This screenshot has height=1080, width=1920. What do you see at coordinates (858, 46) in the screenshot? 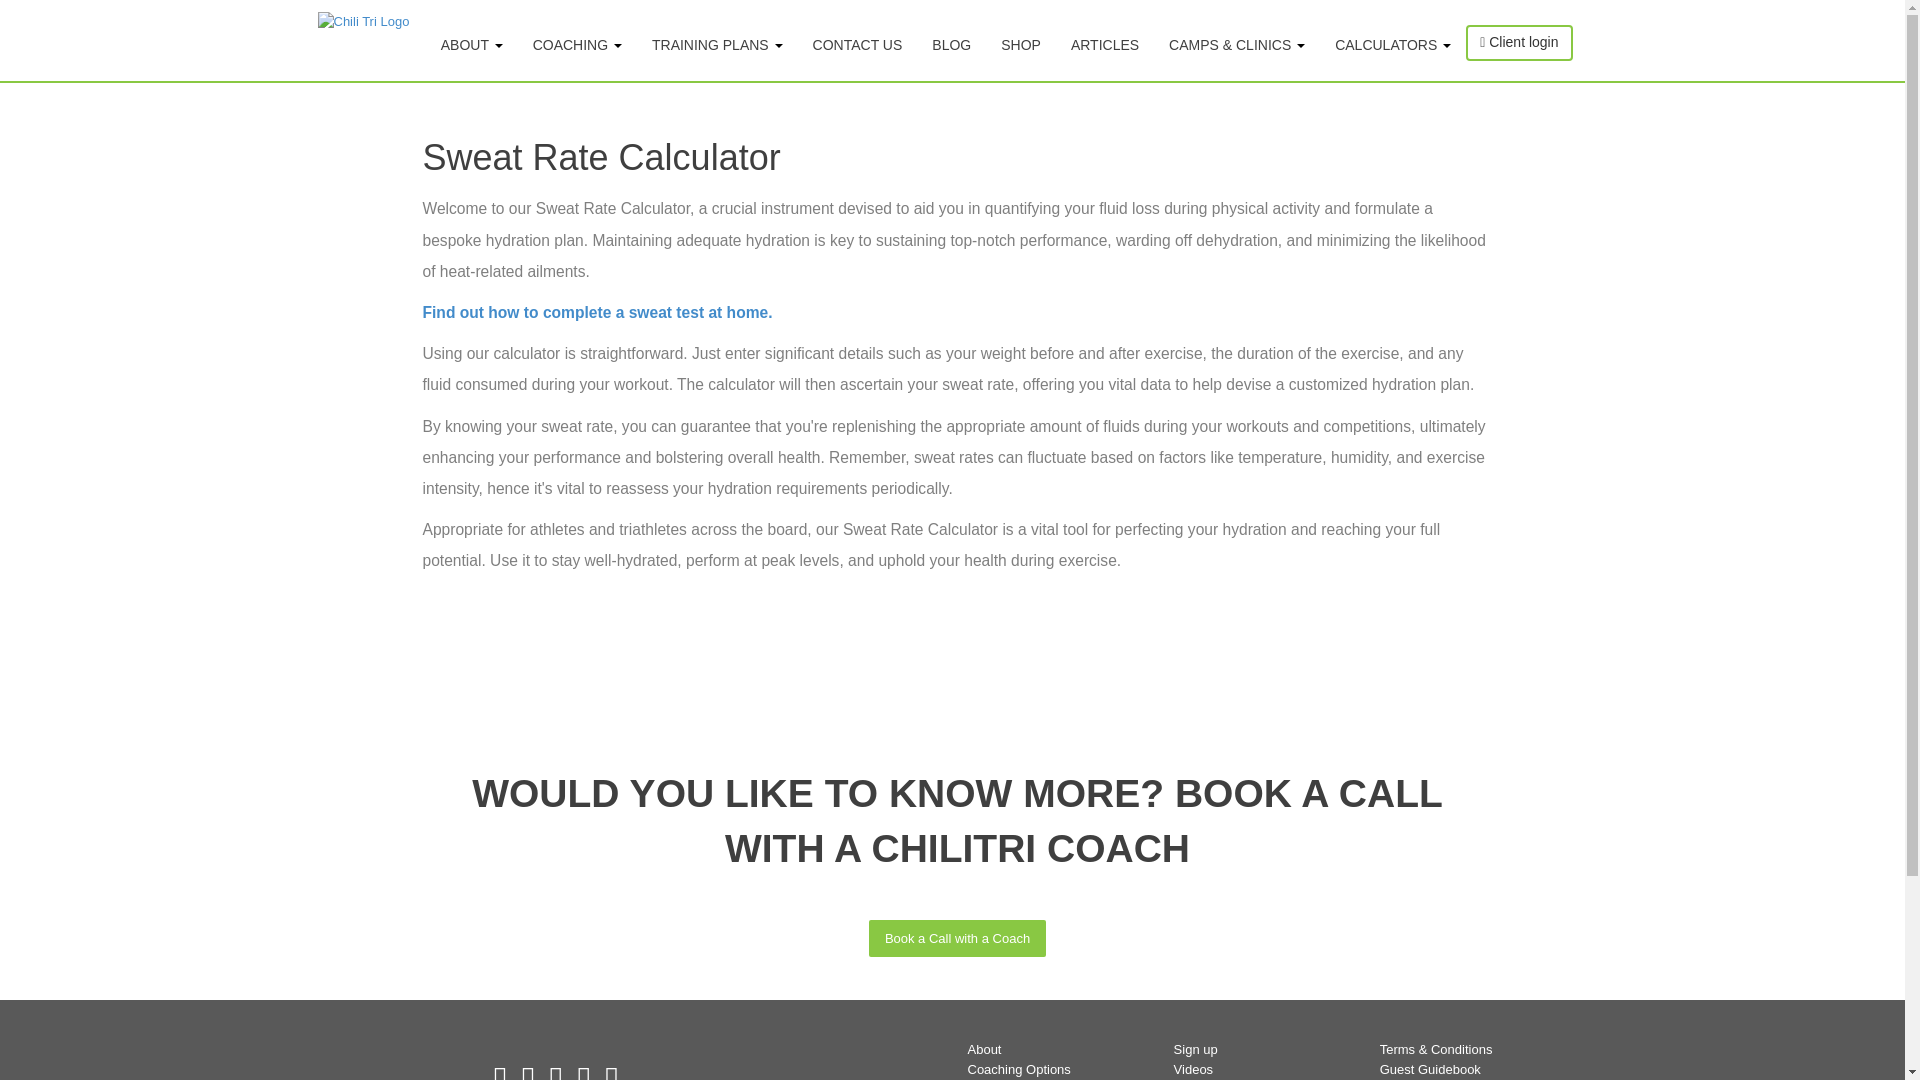
I see `CONTACT US` at bounding box center [858, 46].